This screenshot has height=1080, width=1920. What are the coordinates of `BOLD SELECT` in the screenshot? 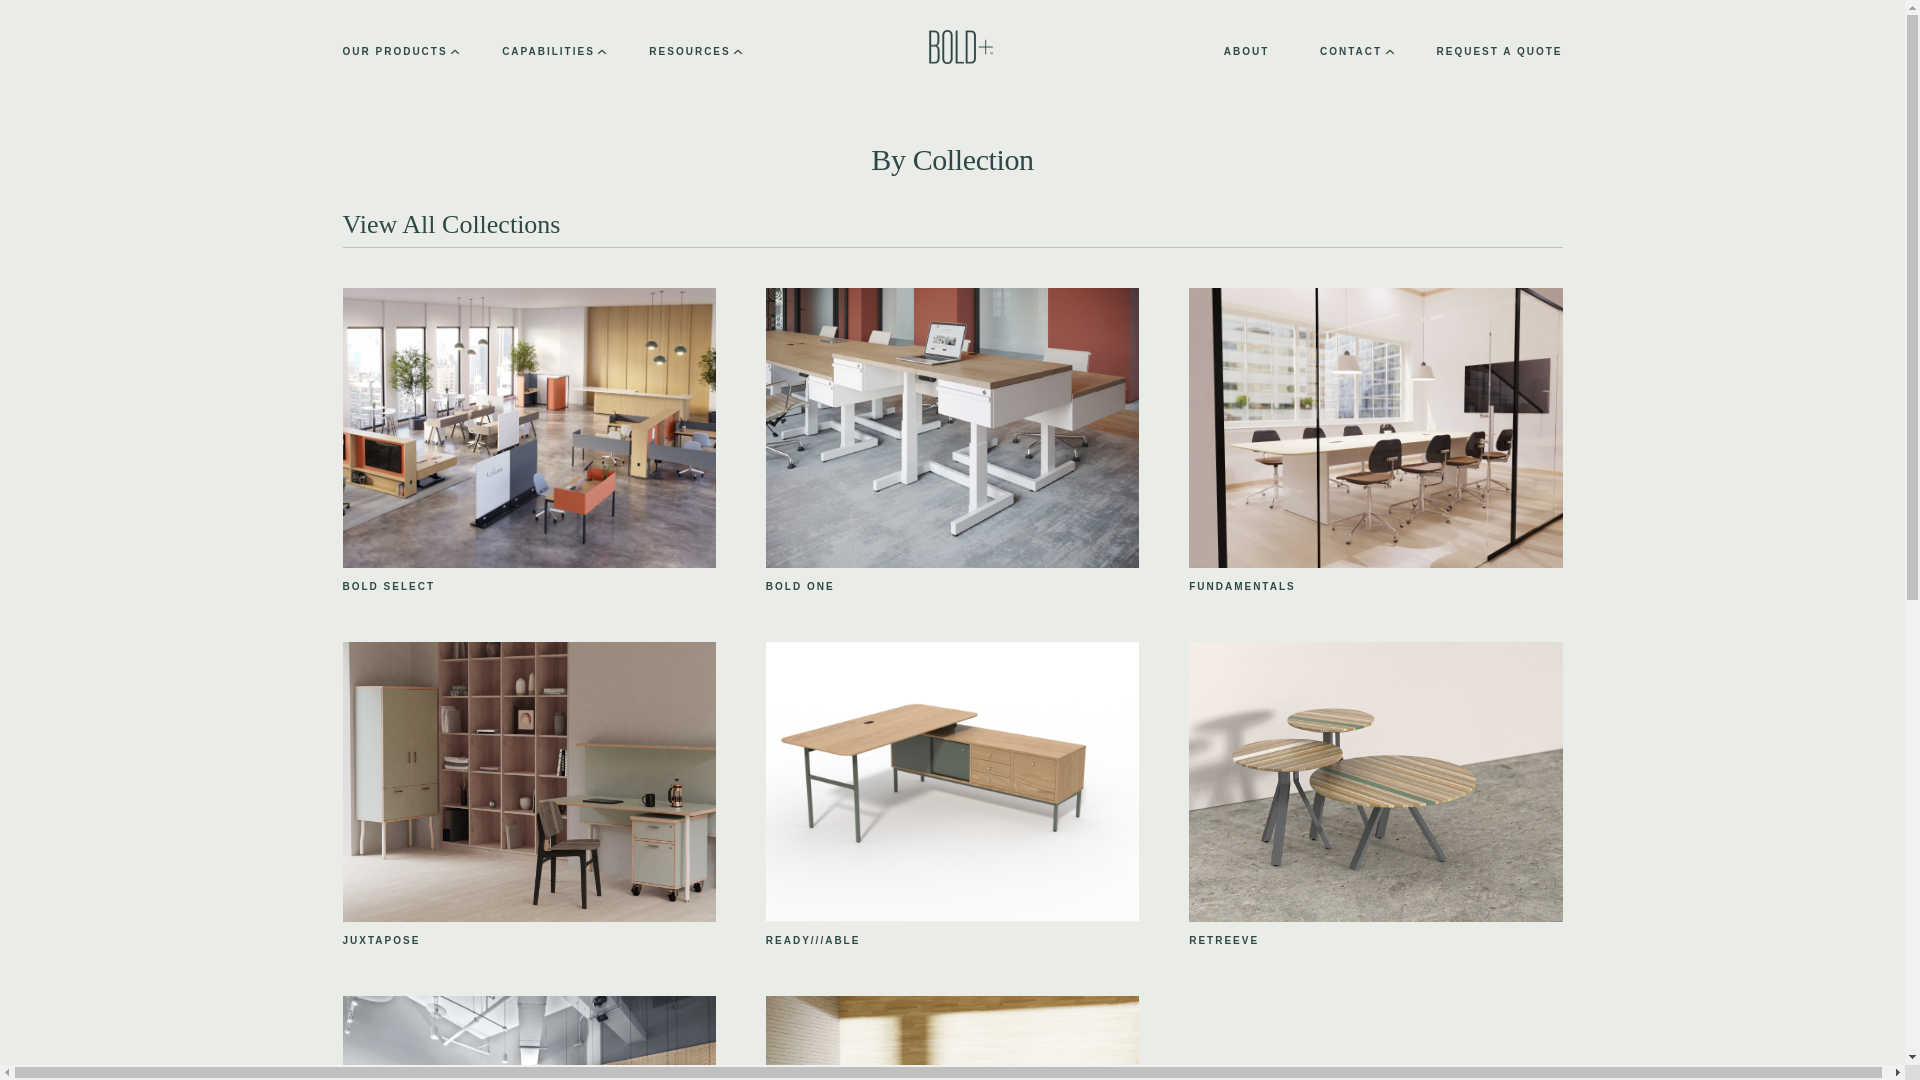 It's located at (388, 586).